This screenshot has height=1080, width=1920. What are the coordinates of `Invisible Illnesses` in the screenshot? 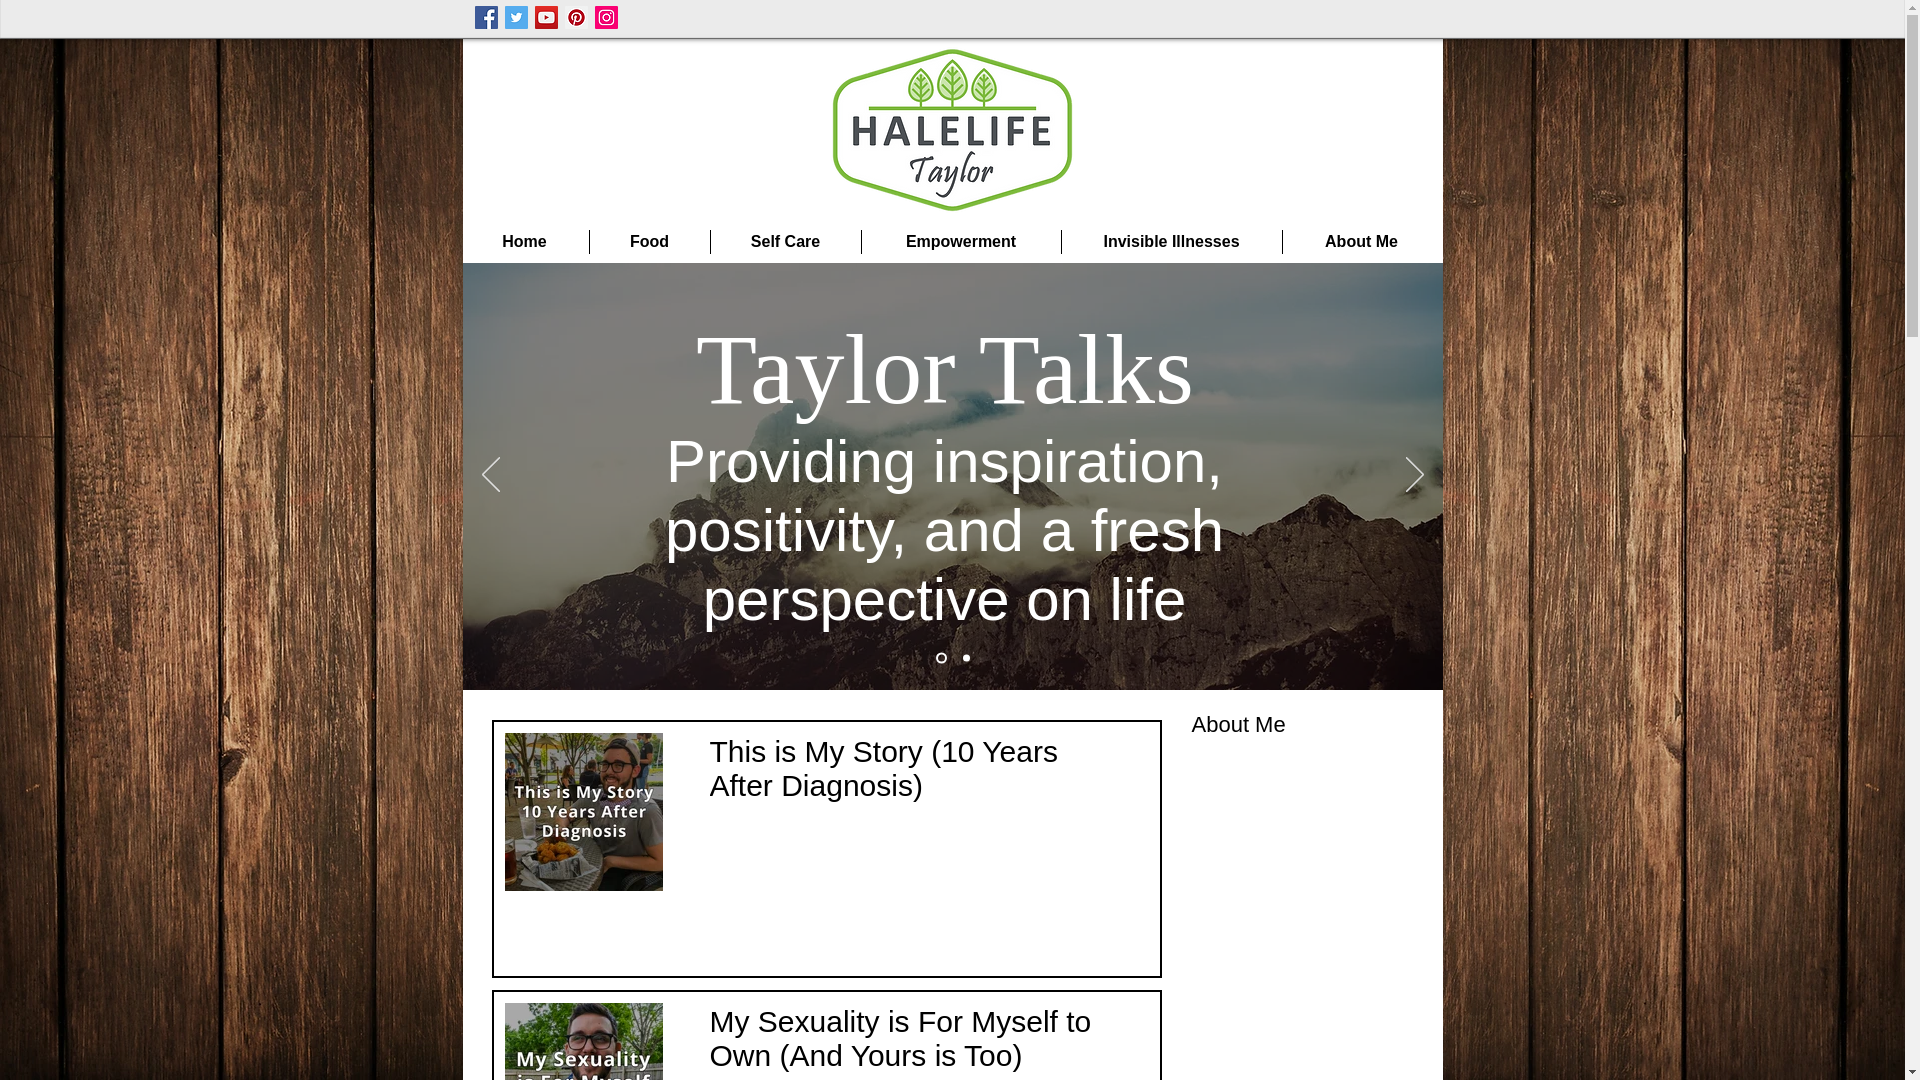 It's located at (1172, 242).